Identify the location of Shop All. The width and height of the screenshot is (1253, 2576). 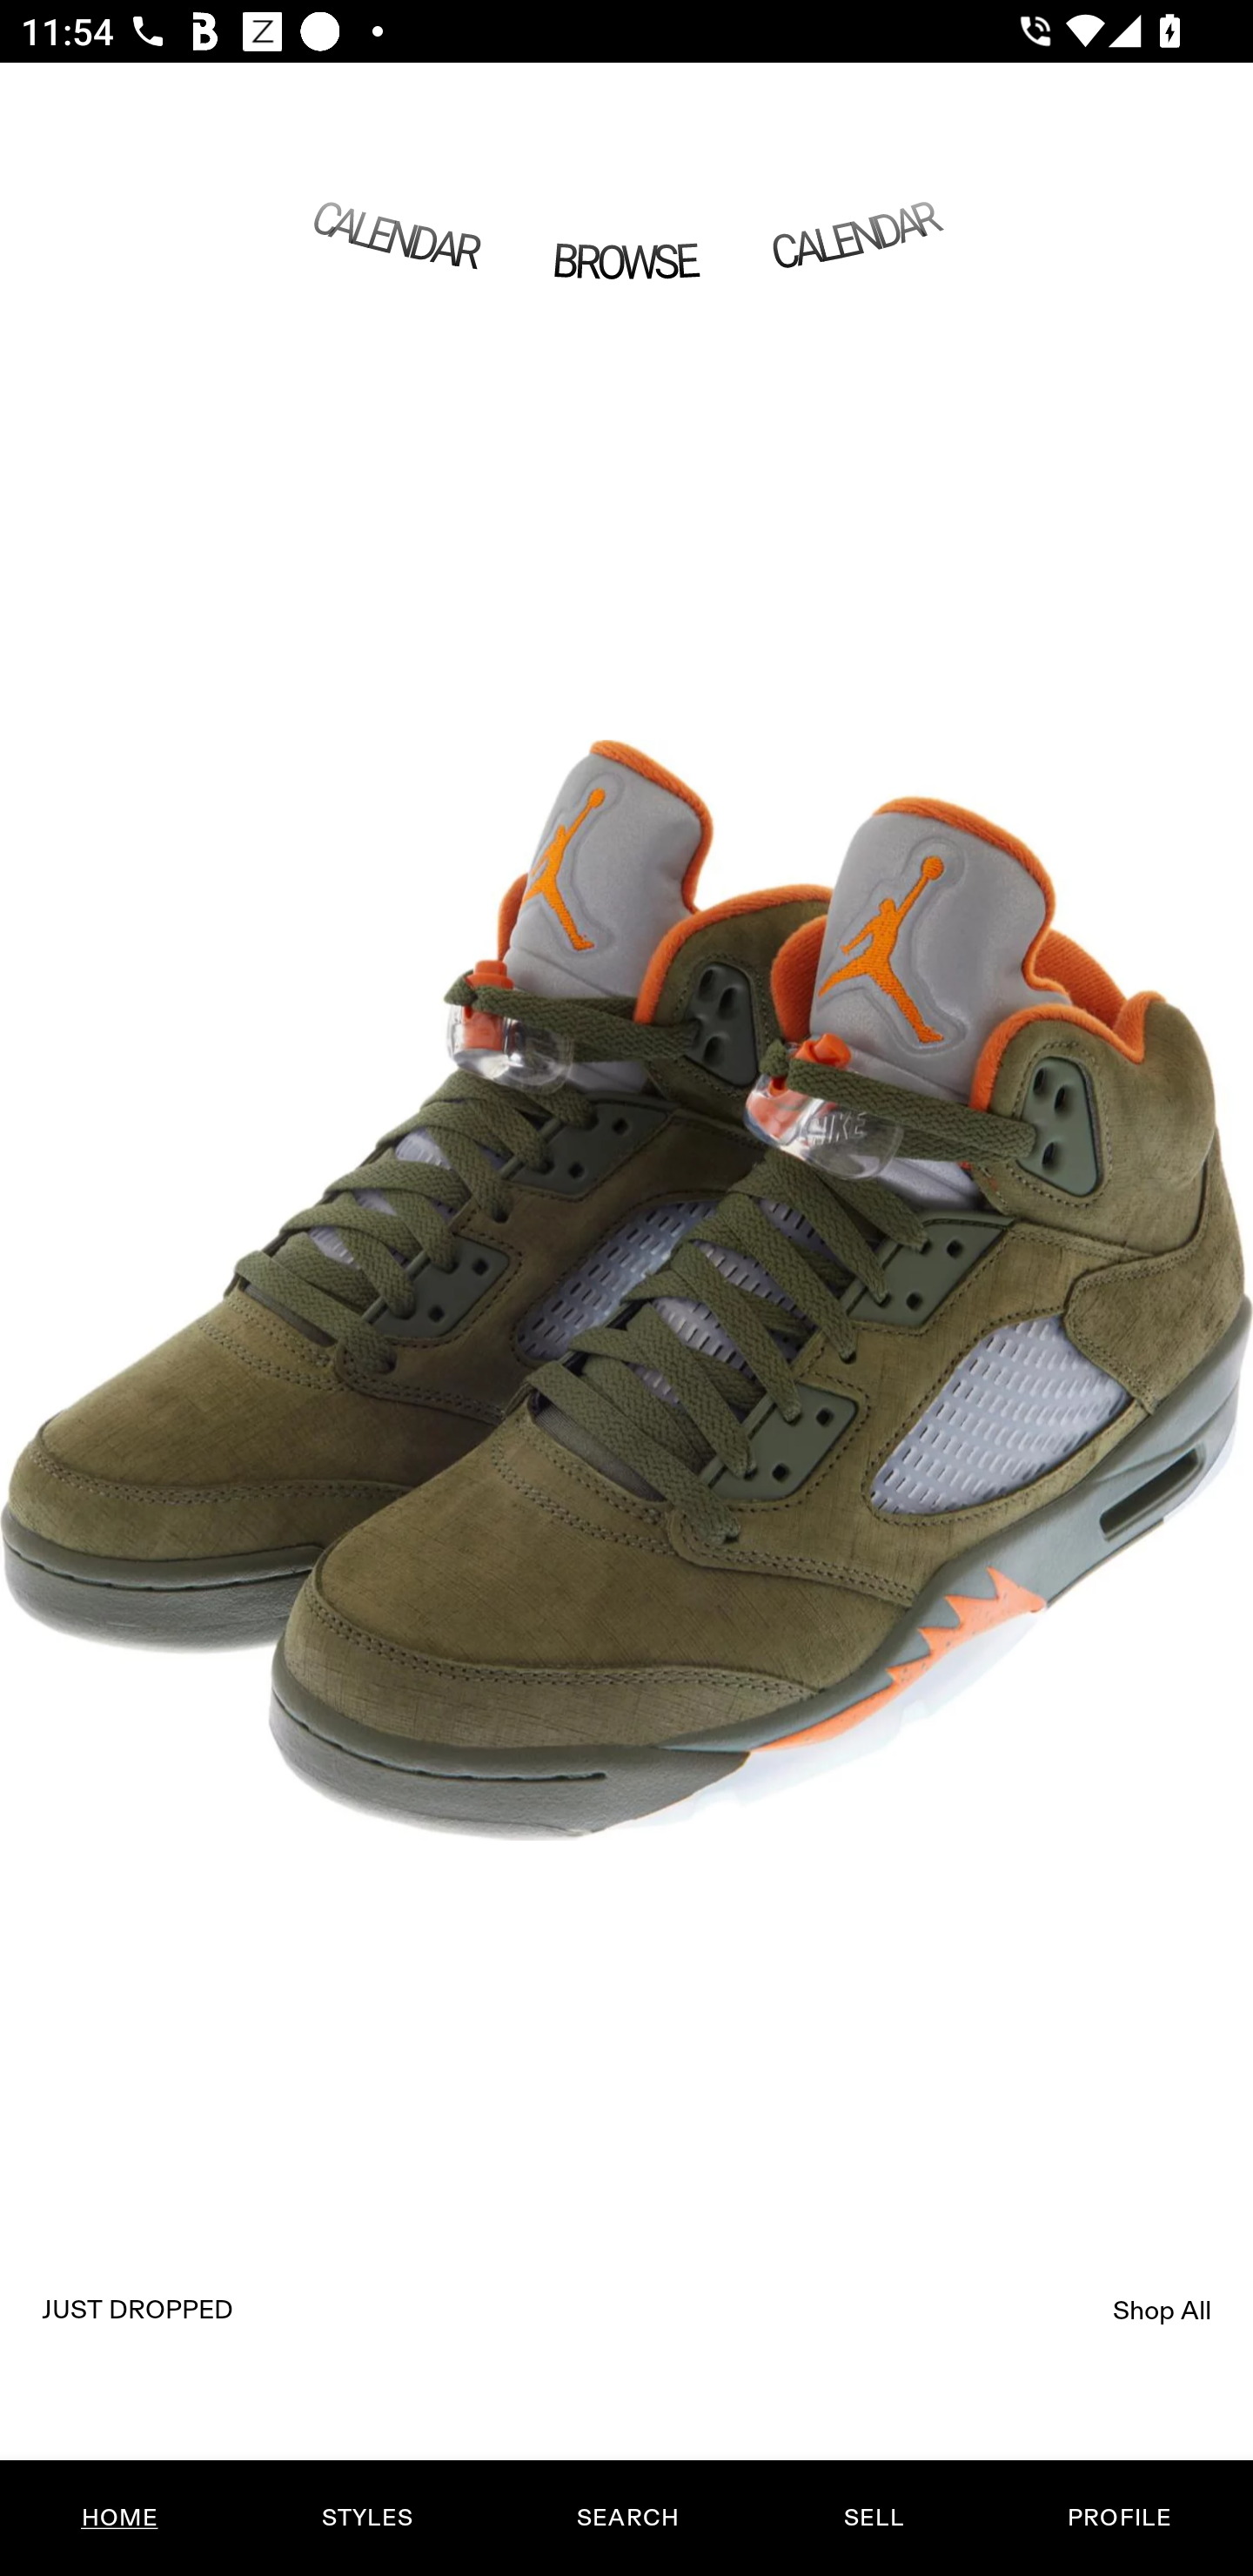
(1163, 2310).